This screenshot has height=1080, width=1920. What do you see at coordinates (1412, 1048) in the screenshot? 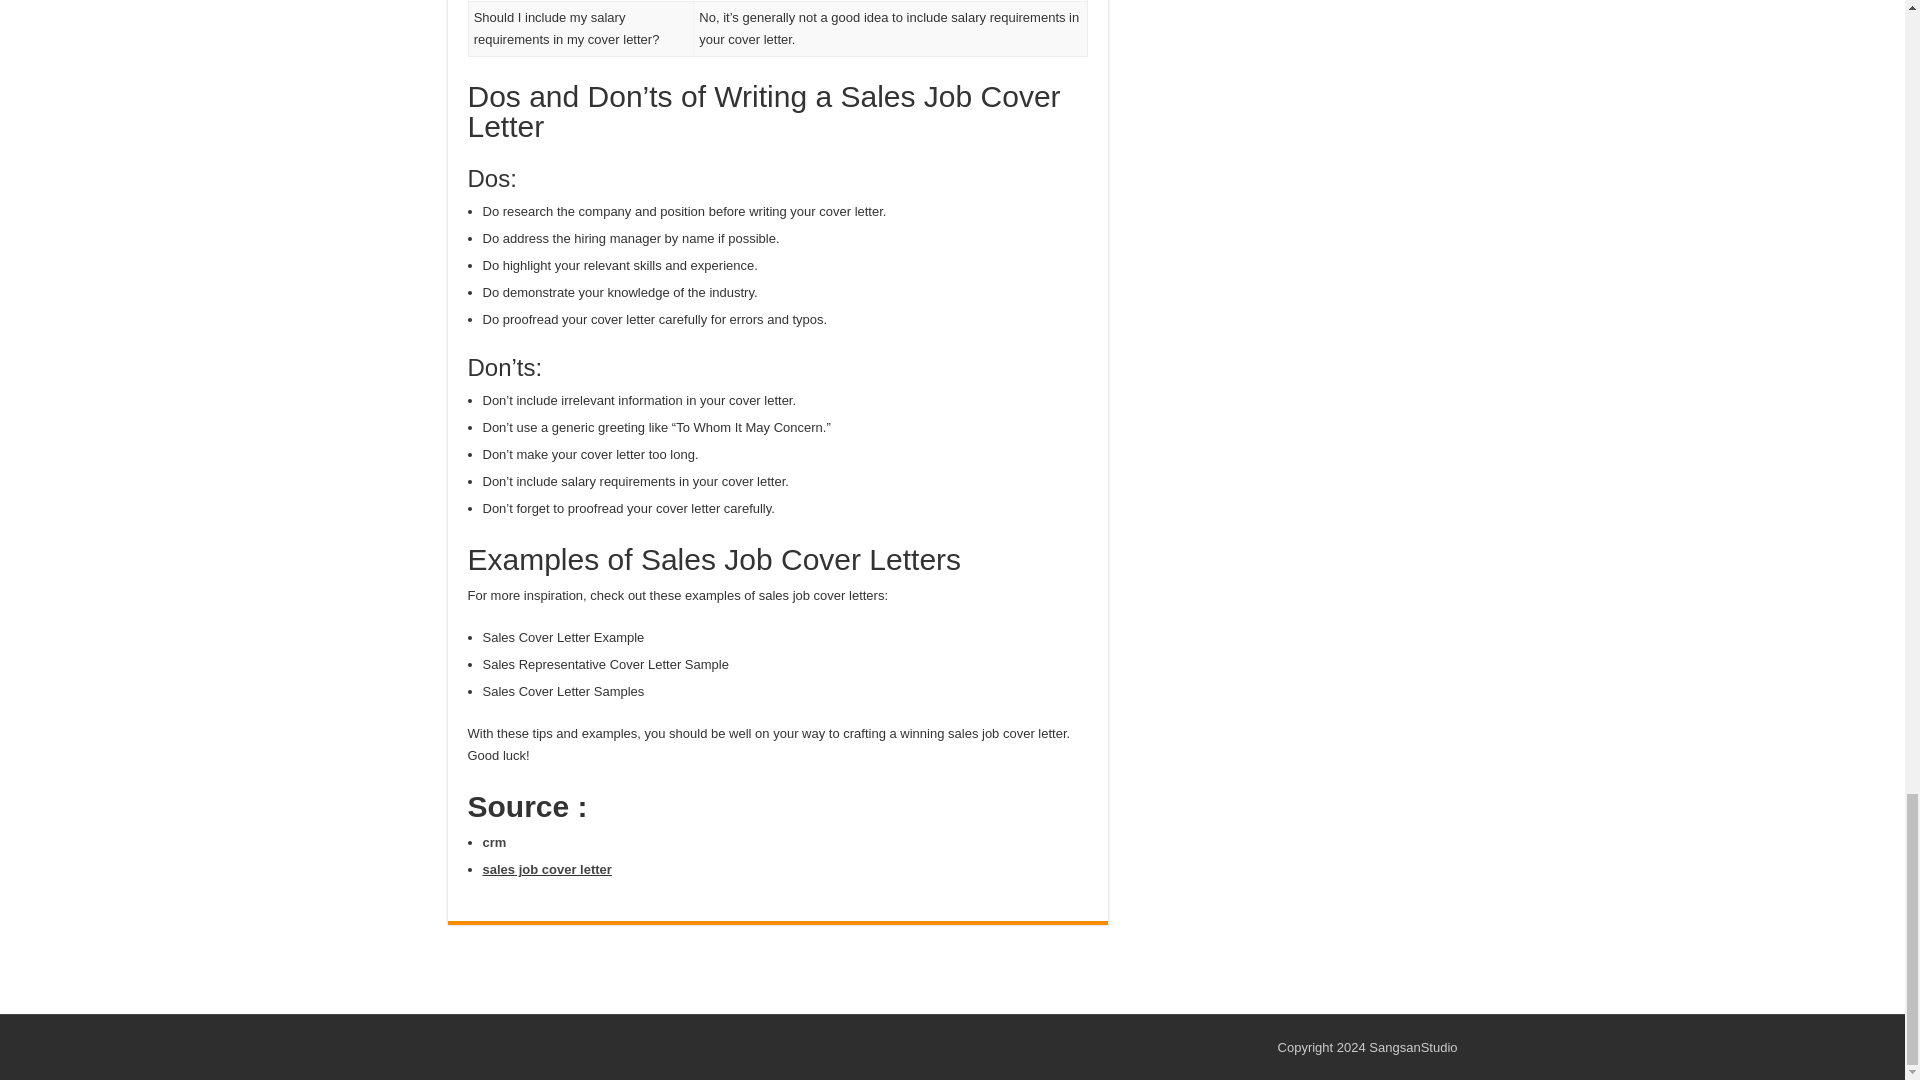
I see `SangsanStudio` at bounding box center [1412, 1048].